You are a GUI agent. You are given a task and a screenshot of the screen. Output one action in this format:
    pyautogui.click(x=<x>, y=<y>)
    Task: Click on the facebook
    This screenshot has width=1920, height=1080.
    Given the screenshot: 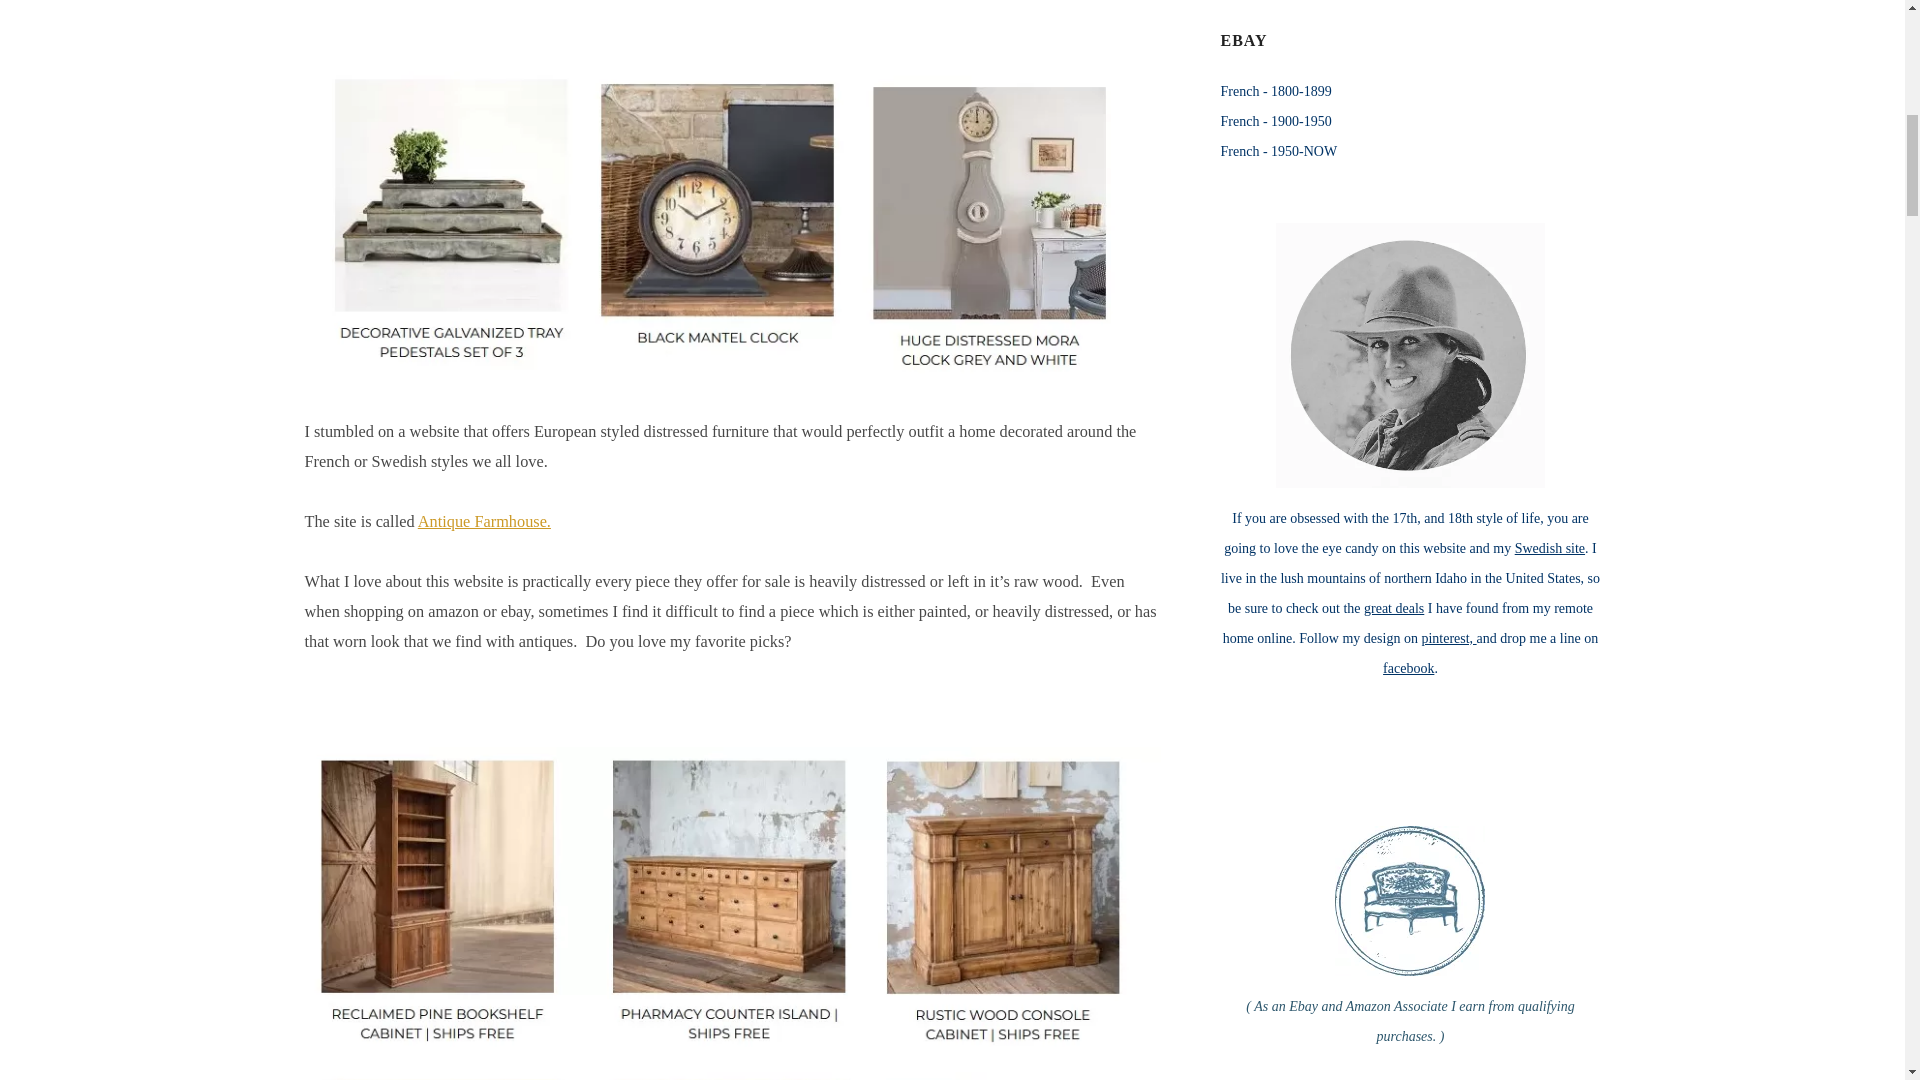 What is the action you would take?
    pyautogui.click(x=1408, y=668)
    